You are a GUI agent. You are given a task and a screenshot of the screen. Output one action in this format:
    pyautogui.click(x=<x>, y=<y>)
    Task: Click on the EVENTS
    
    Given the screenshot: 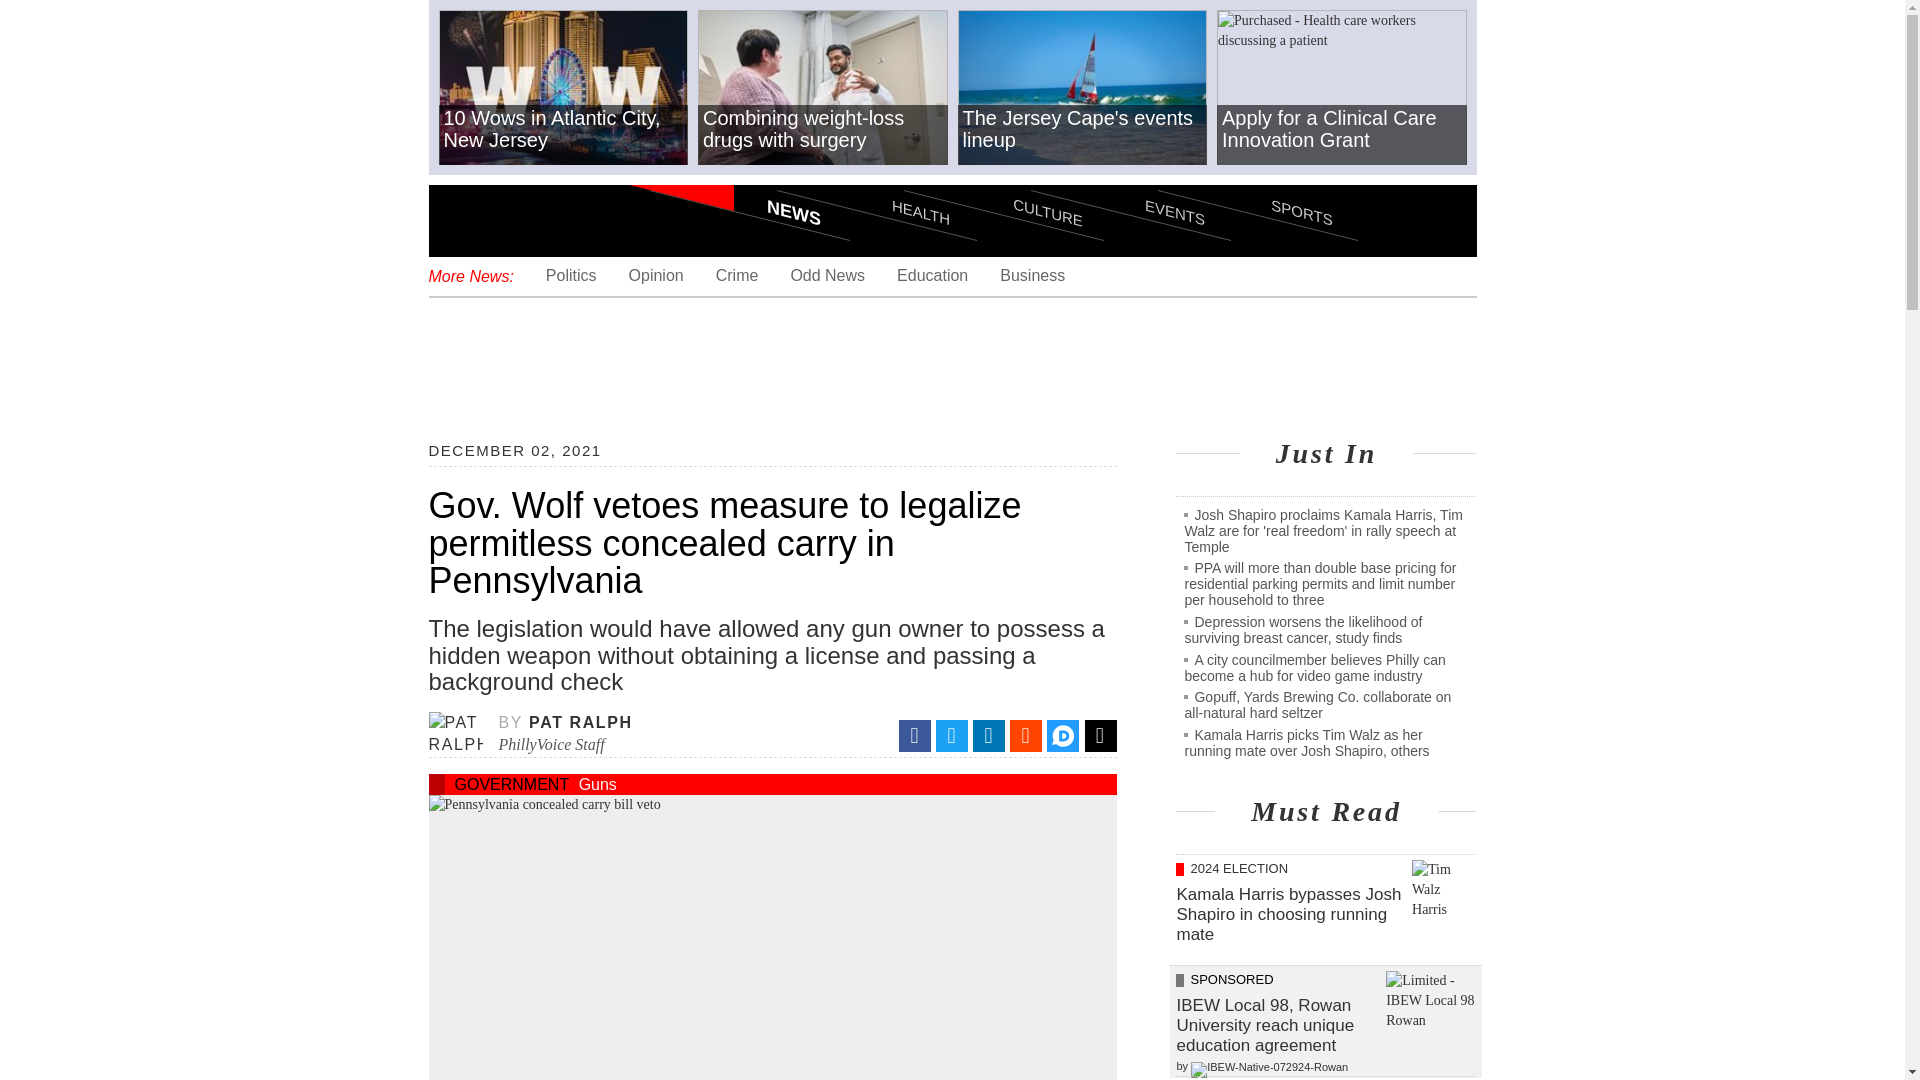 What is the action you would take?
    pyautogui.click(x=1130, y=175)
    